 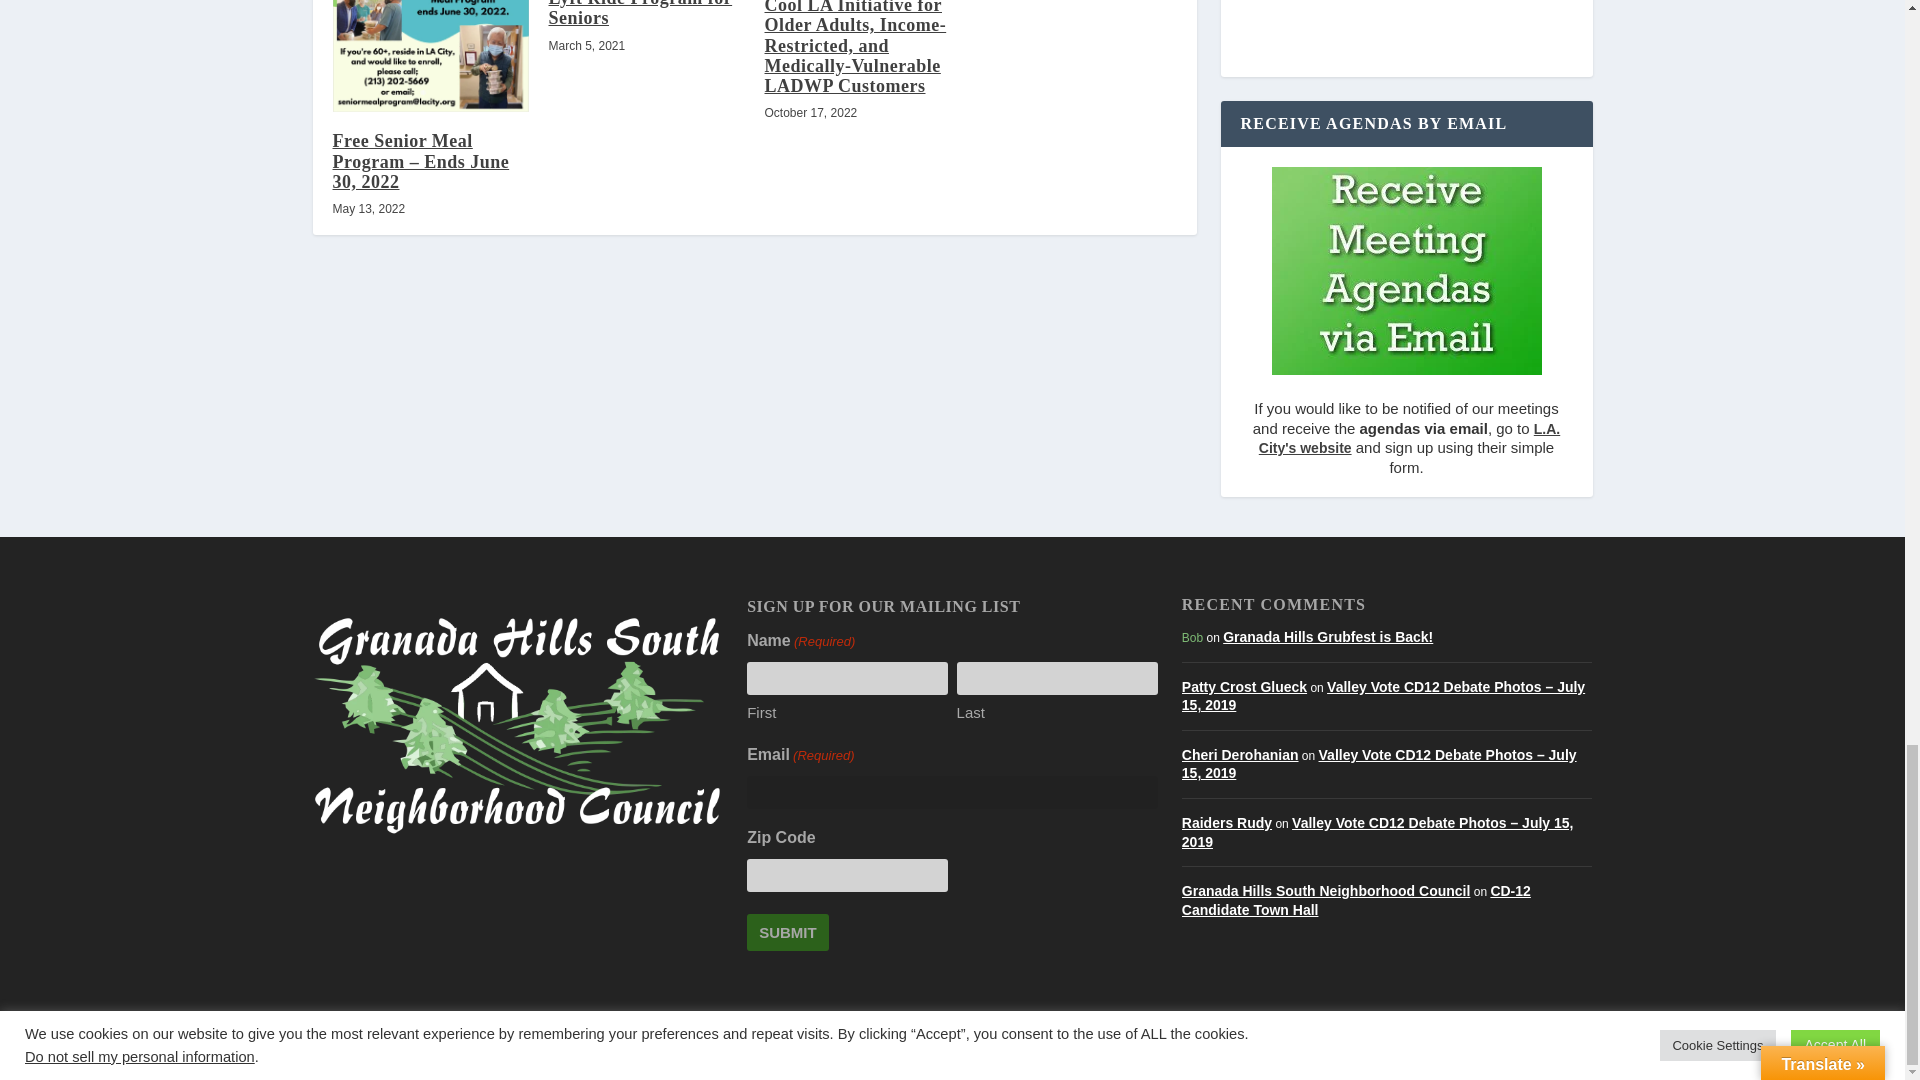 I want to click on Submit, so click(x=788, y=932).